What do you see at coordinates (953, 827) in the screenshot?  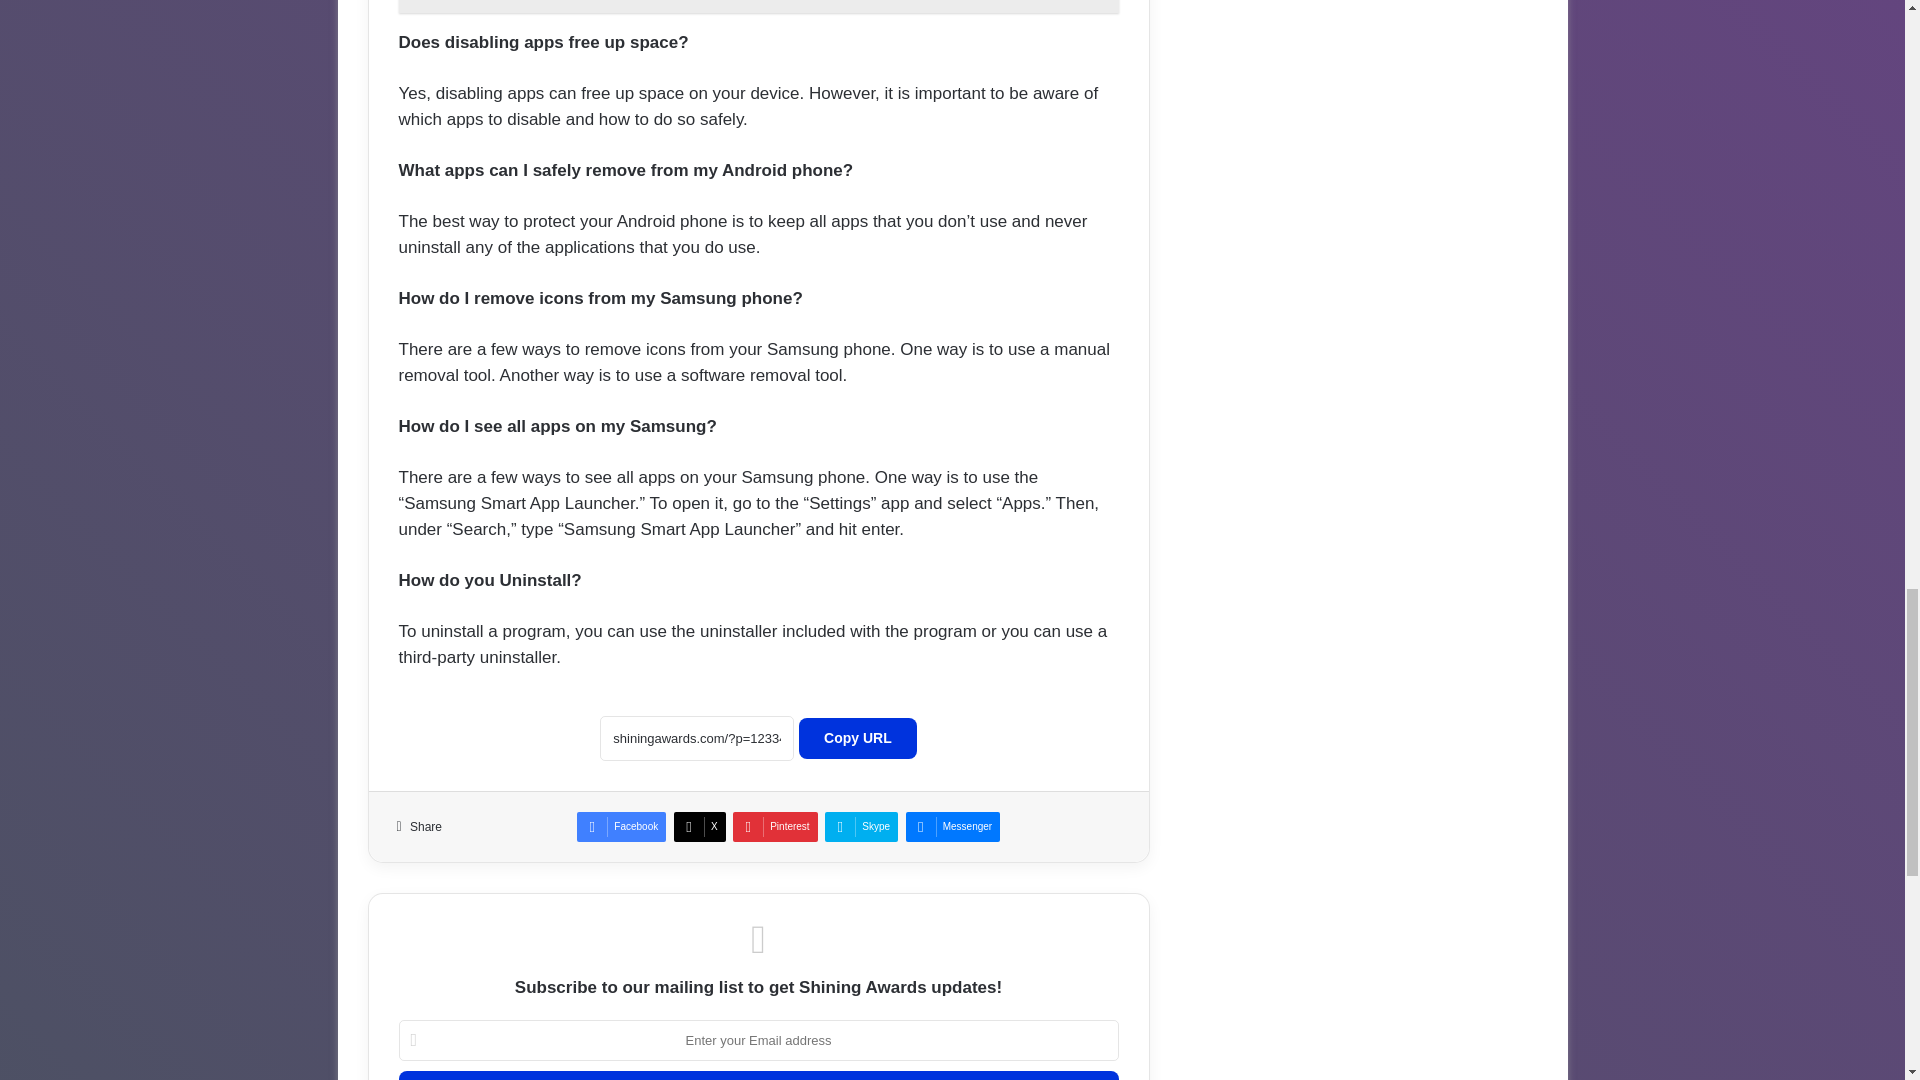 I see `Messenger` at bounding box center [953, 827].